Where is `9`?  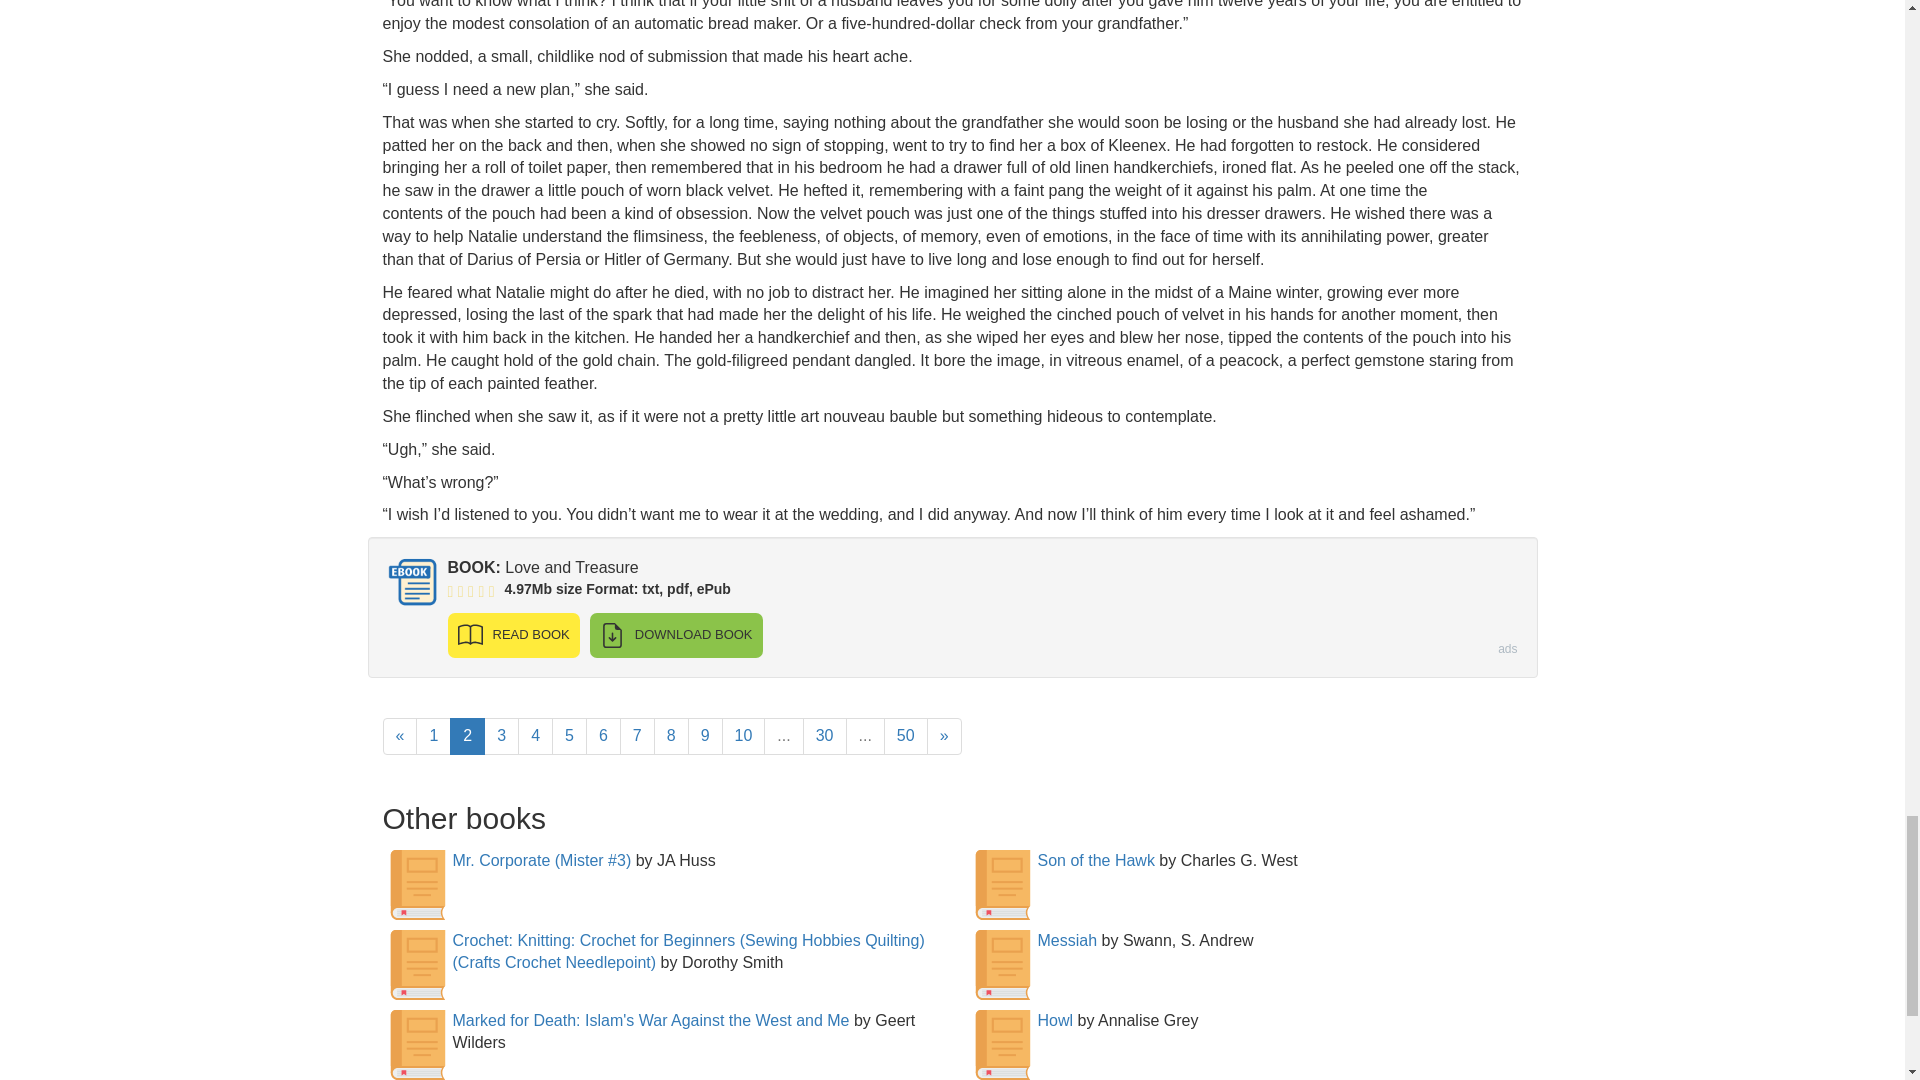
9 is located at coordinates (705, 736).